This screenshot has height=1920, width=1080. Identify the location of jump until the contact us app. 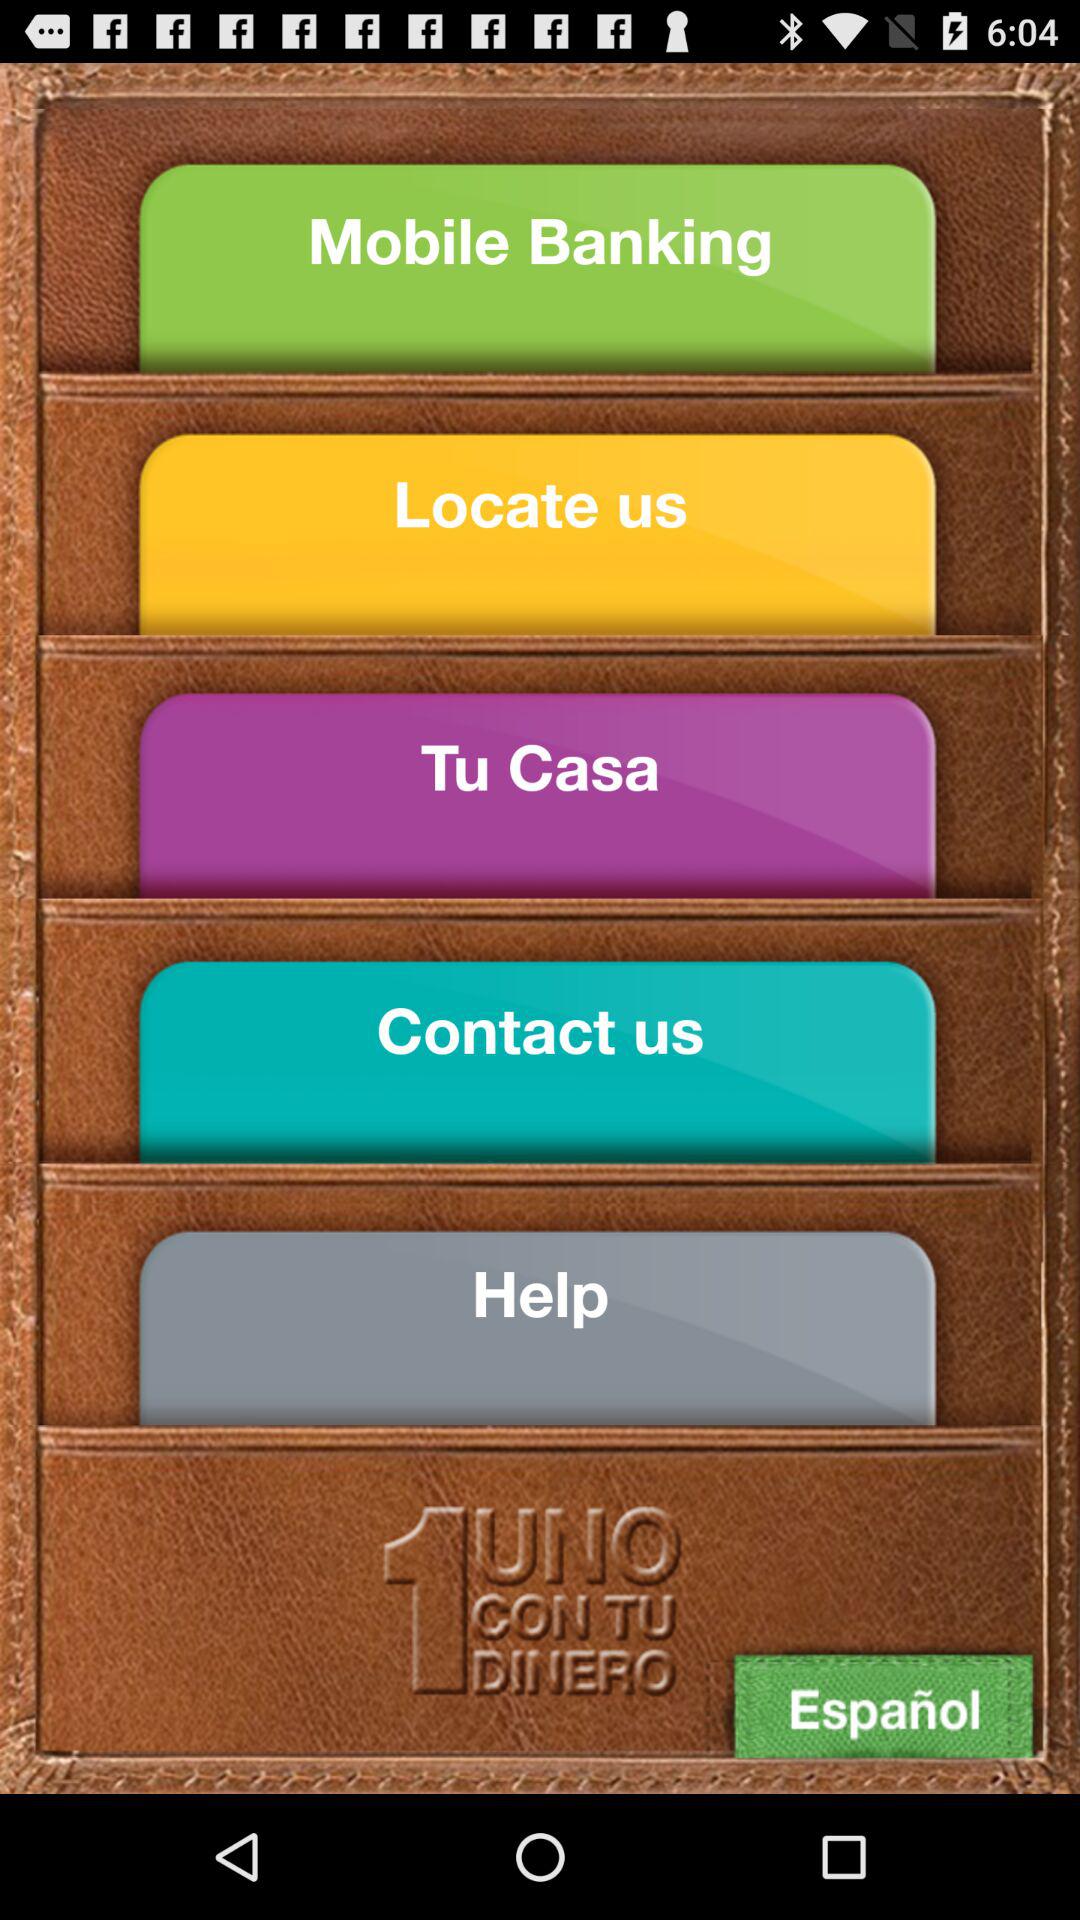
(540, 1030).